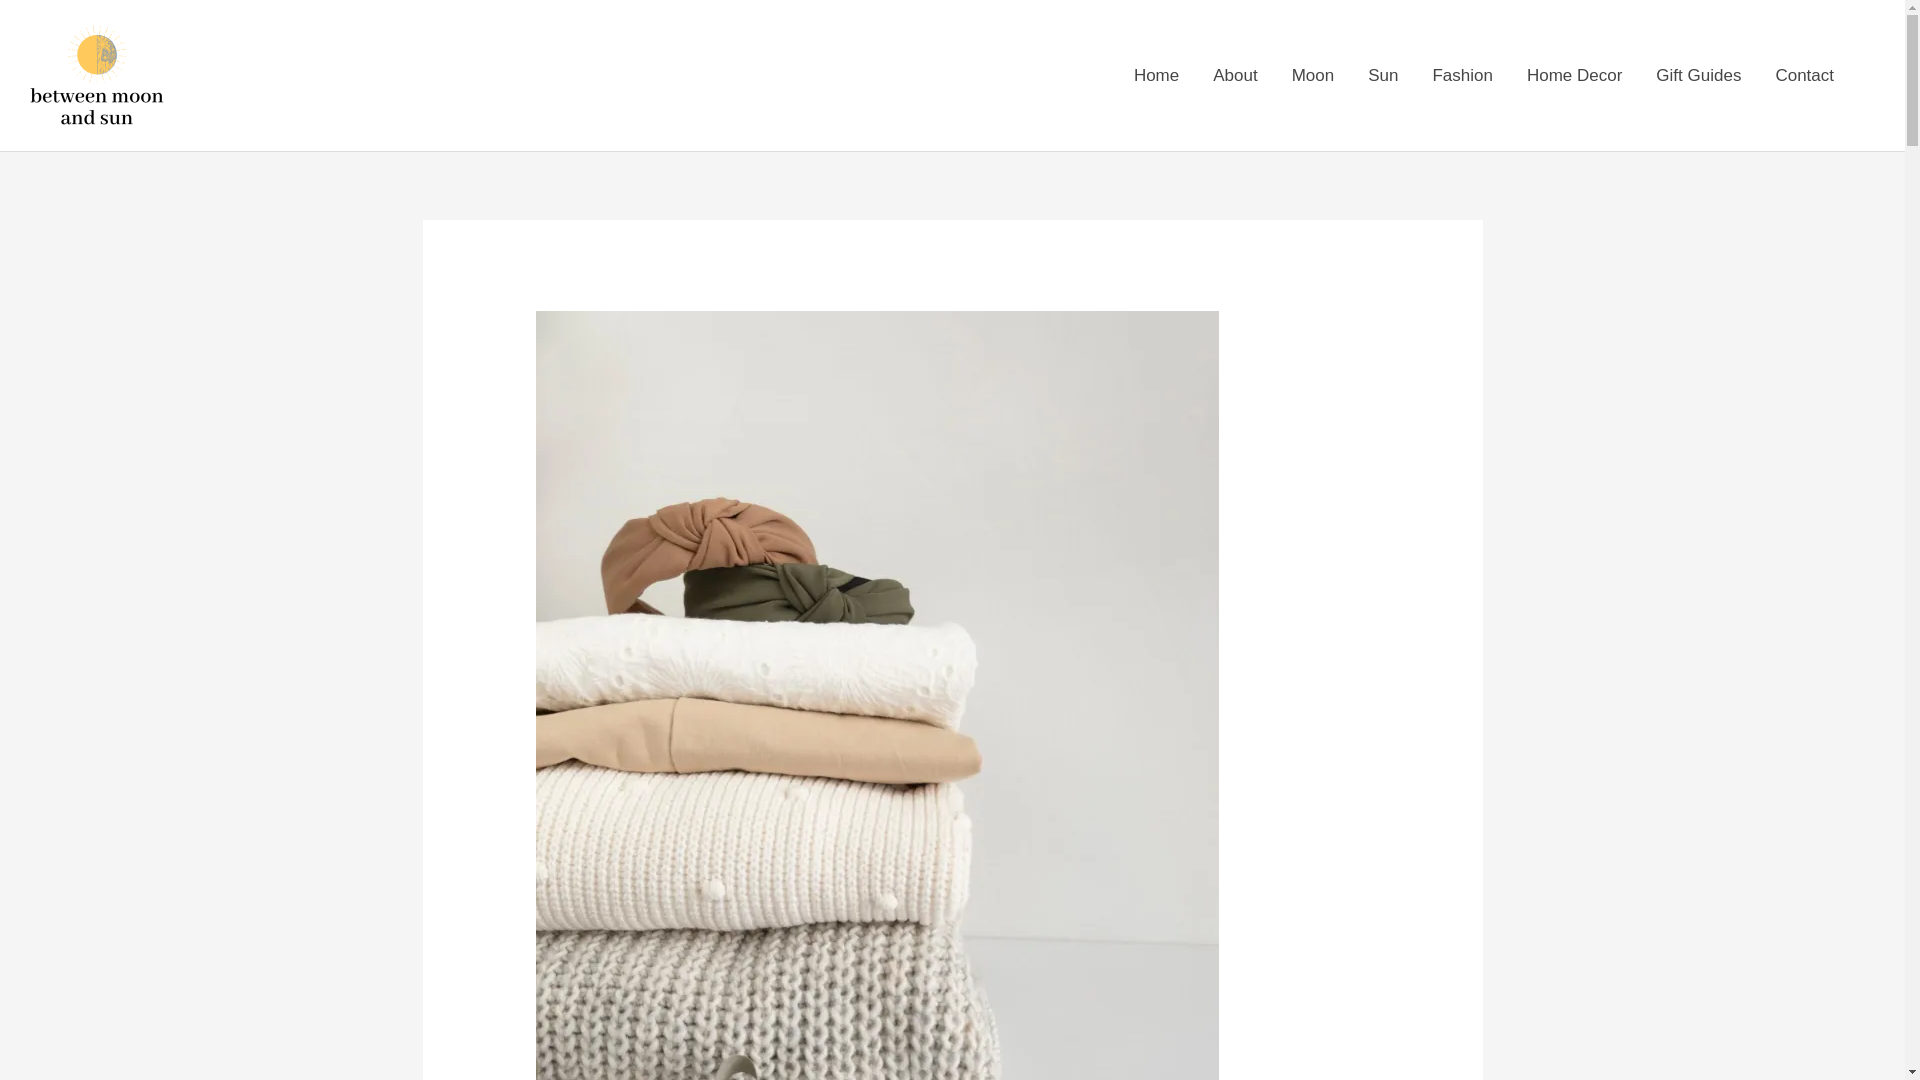  What do you see at coordinates (1698, 76) in the screenshot?
I see `Gift Guides` at bounding box center [1698, 76].